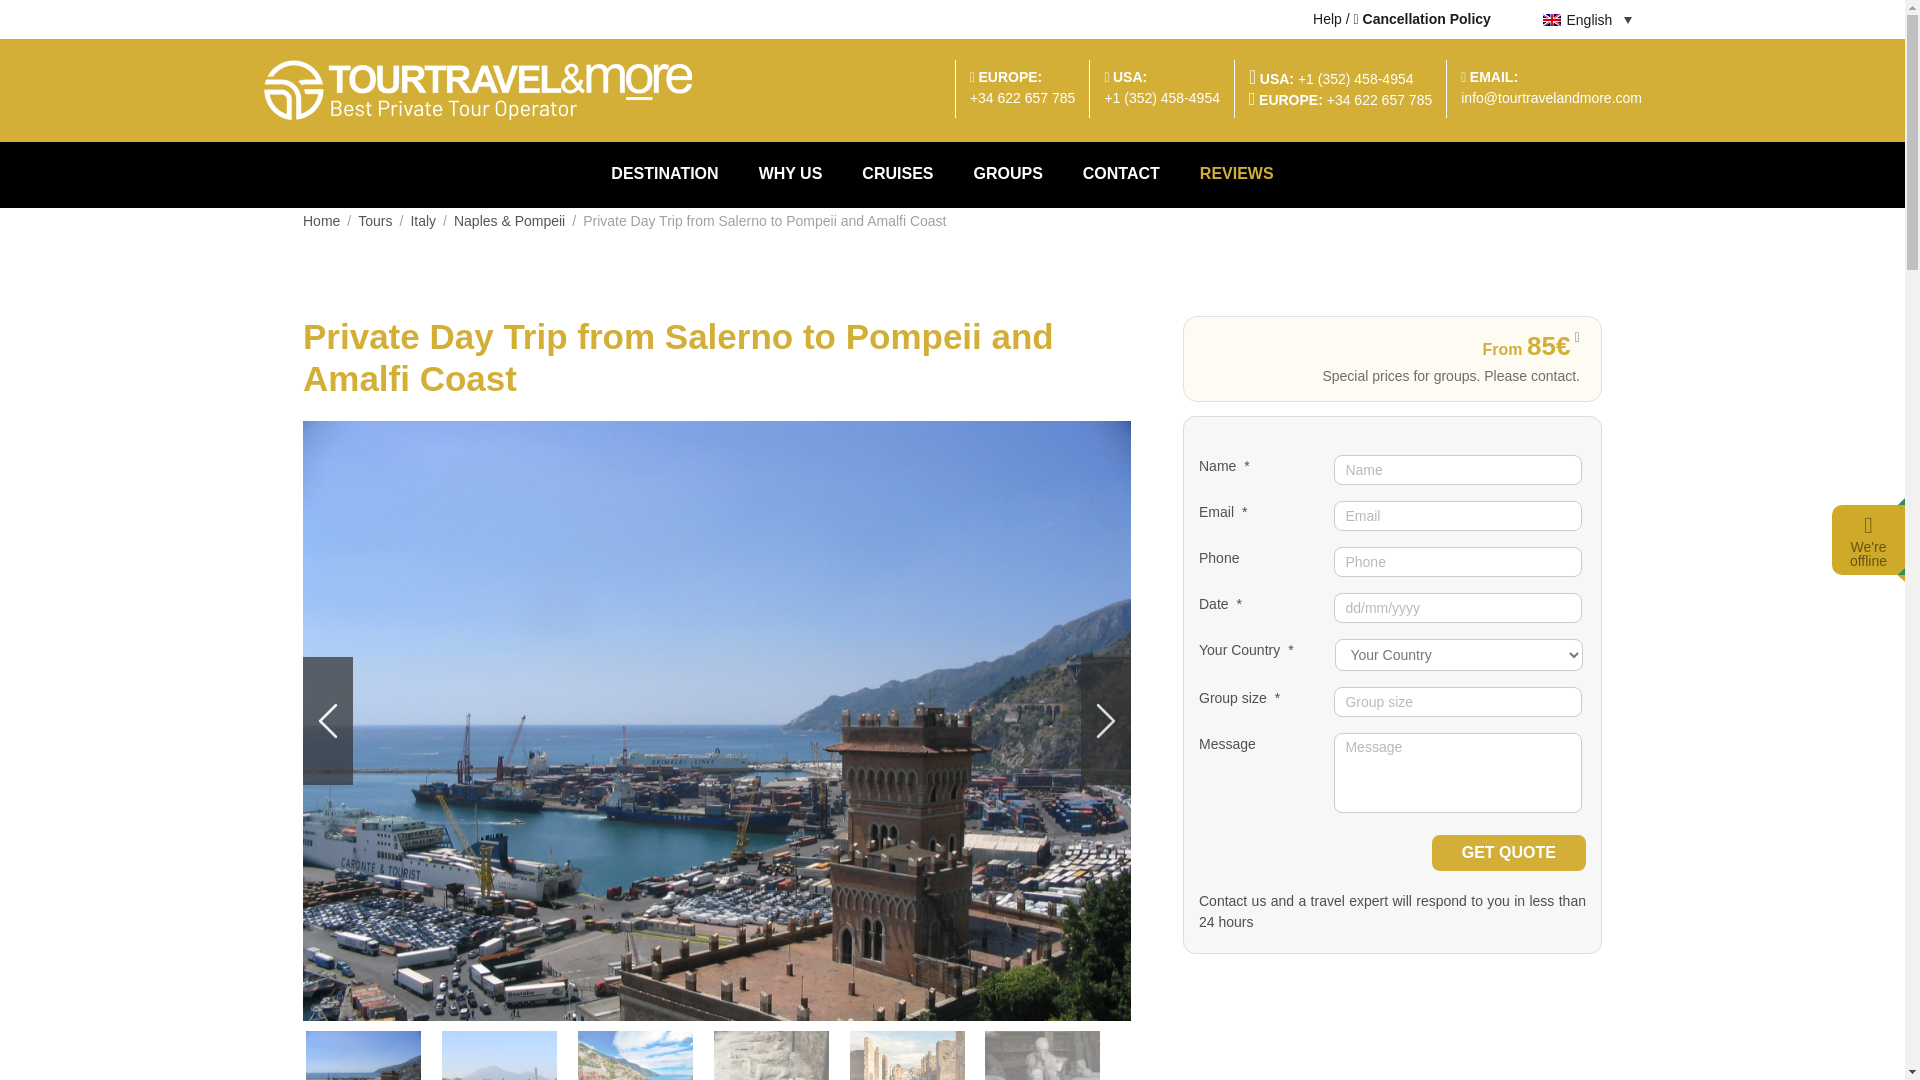 Image resolution: width=1920 pixels, height=1080 pixels. I want to click on REVIEWS, so click(1237, 174).